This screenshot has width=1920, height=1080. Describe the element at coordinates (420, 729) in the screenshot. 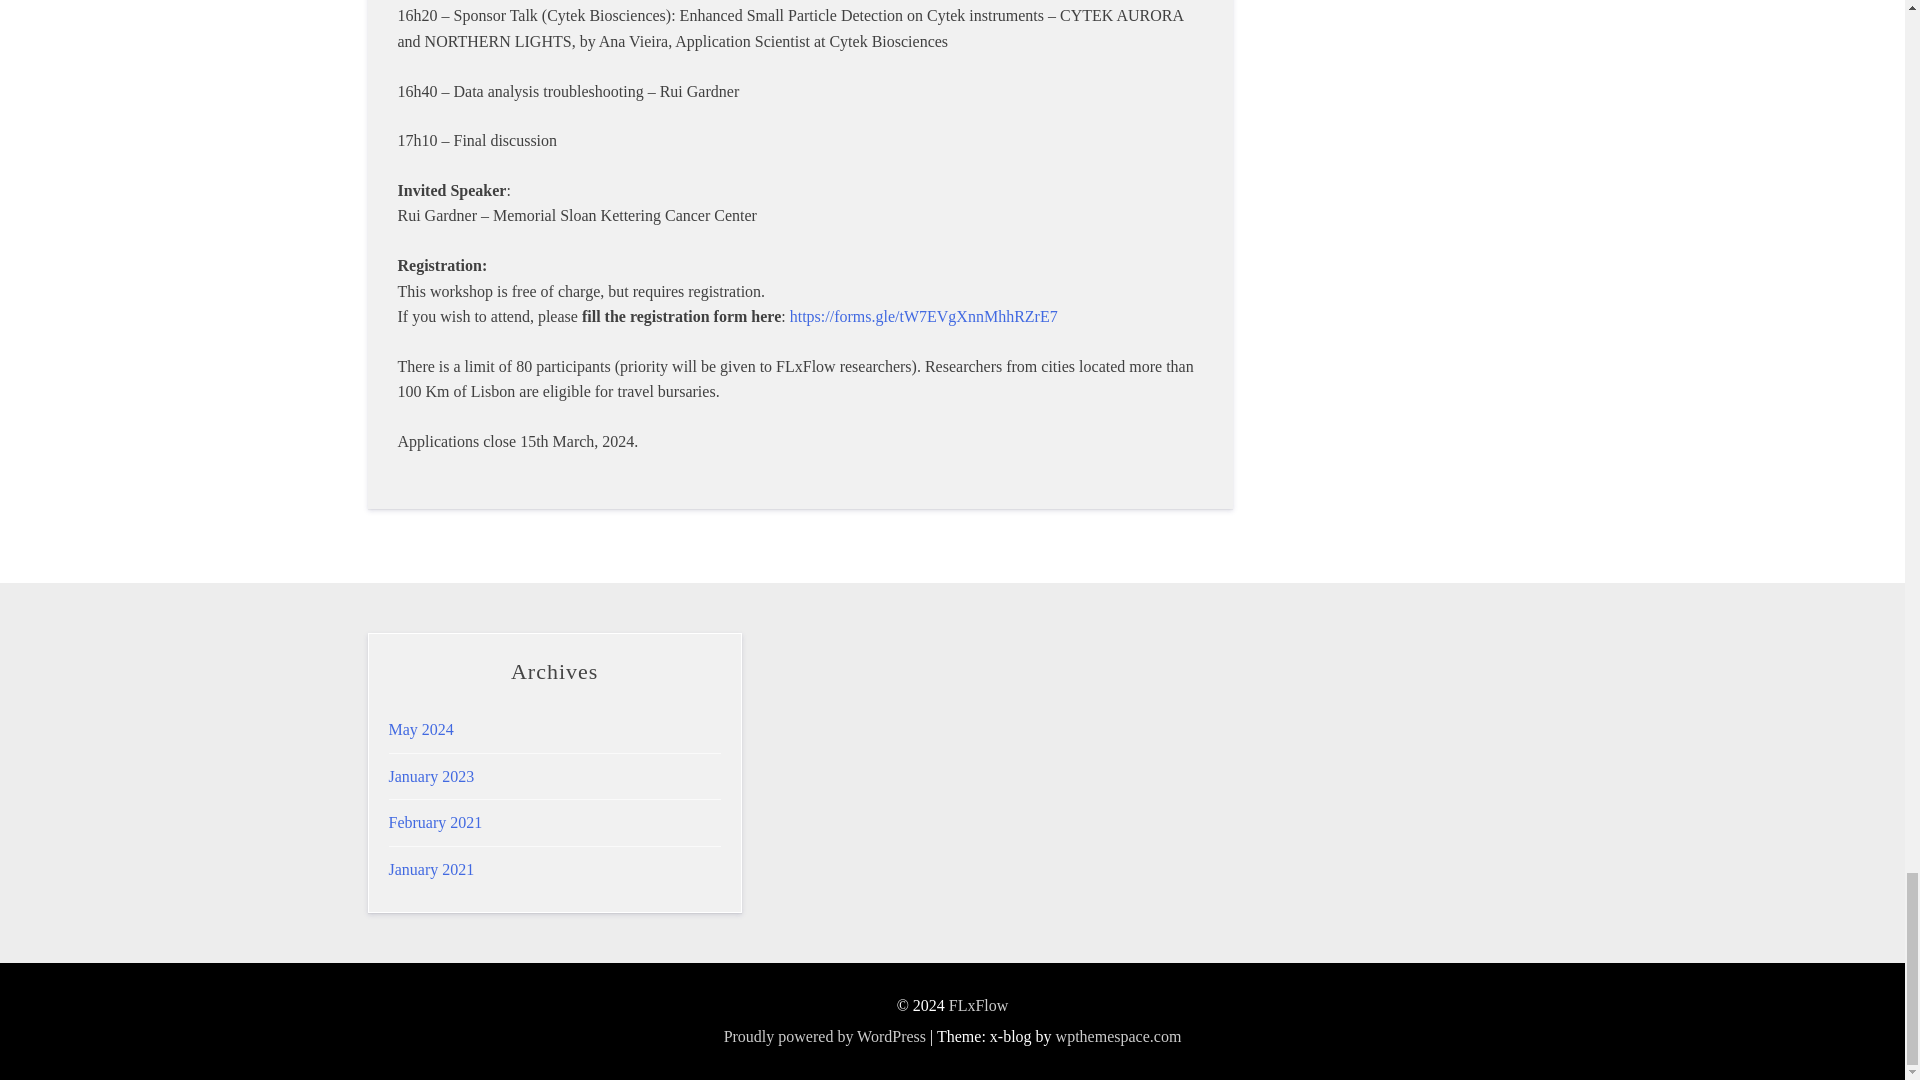

I see `May 2024` at that location.